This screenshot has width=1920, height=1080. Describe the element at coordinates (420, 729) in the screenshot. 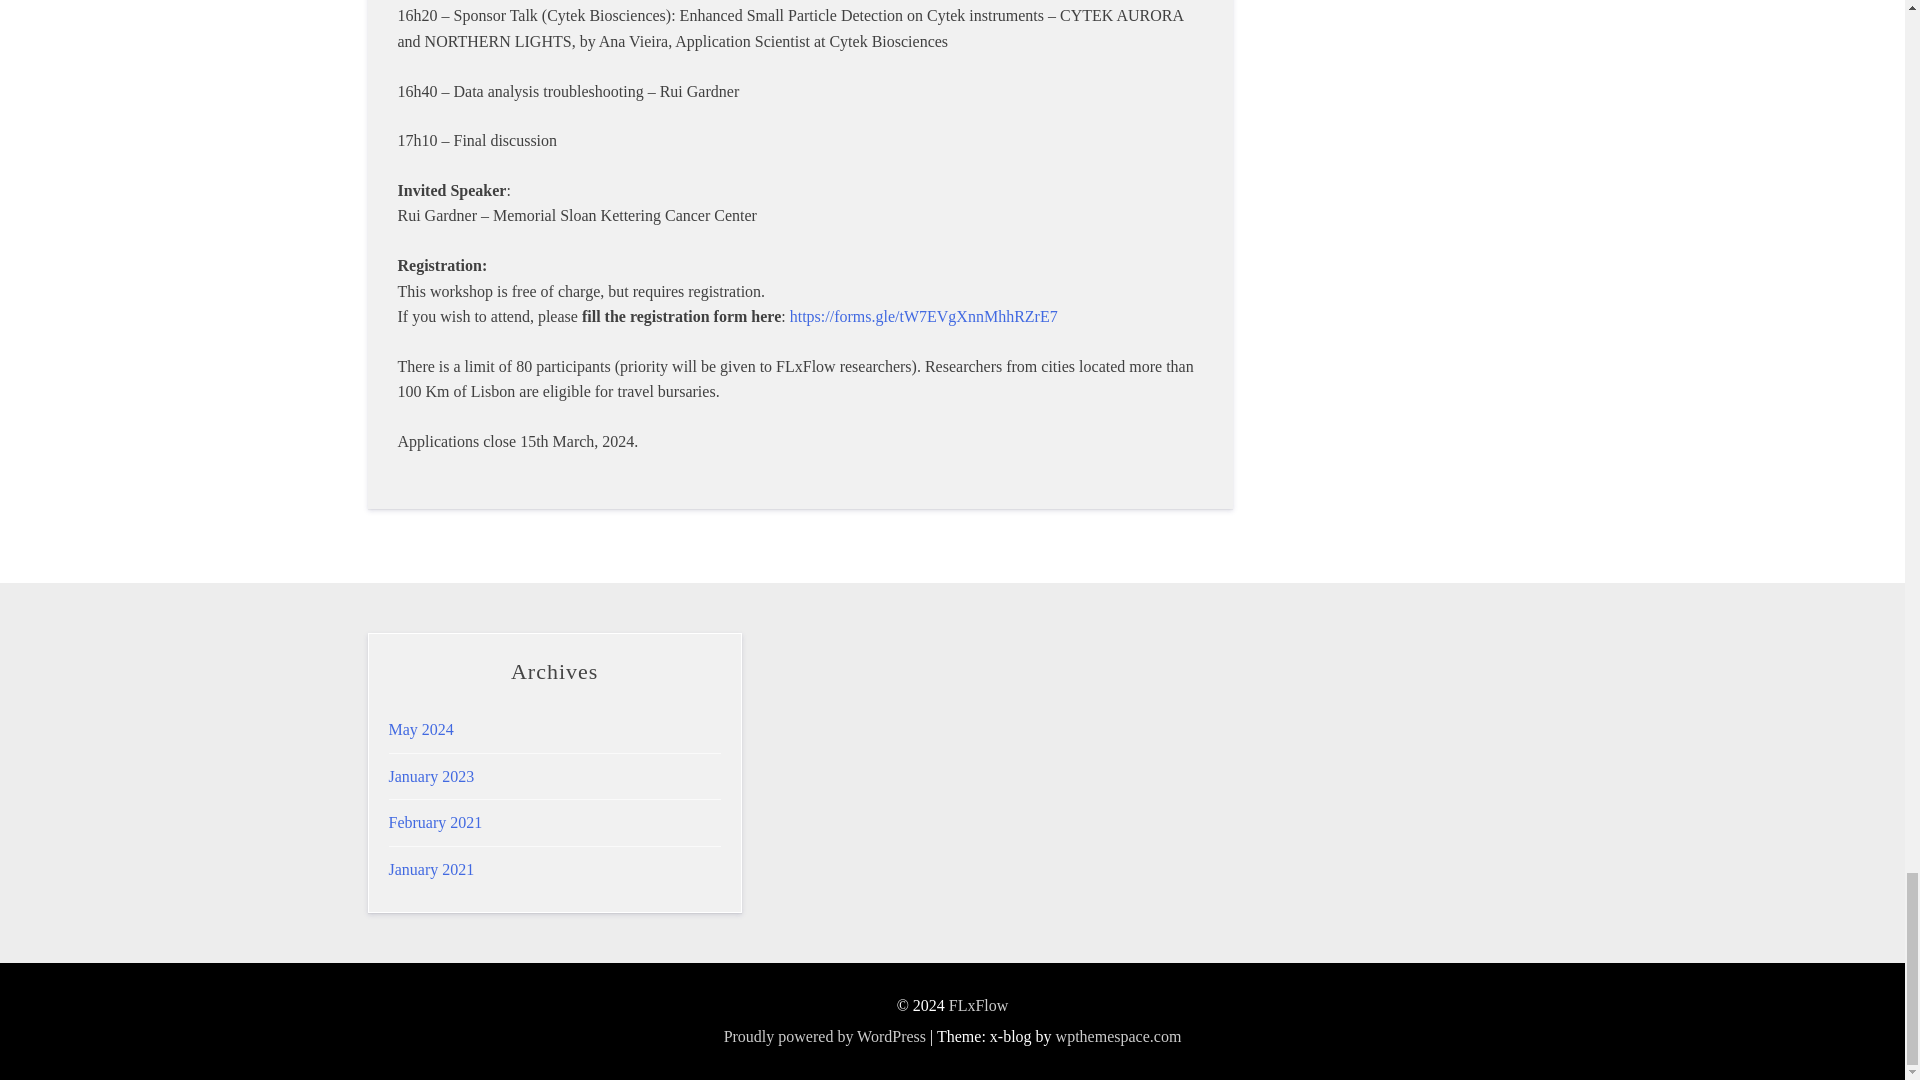

I see `May 2024` at that location.